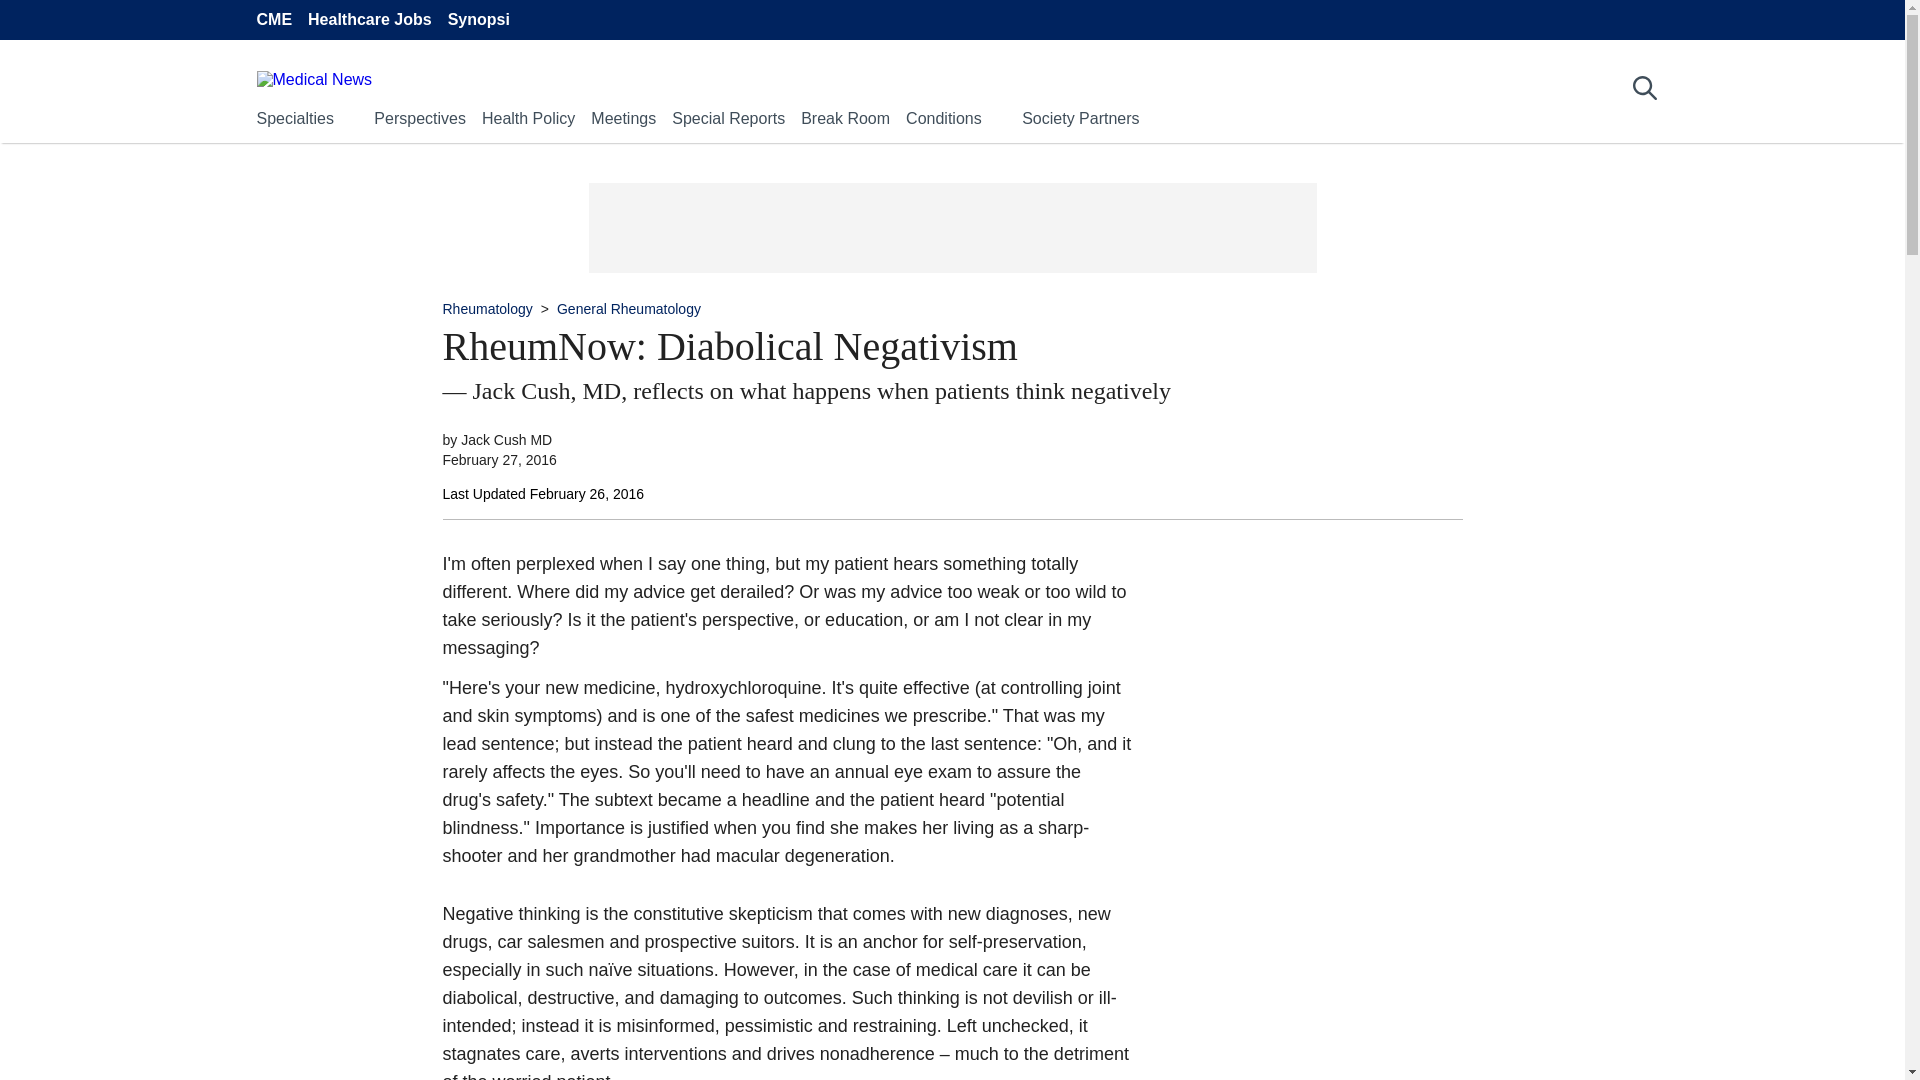  Describe the element at coordinates (478, 20) in the screenshot. I see `Synopsi` at that location.